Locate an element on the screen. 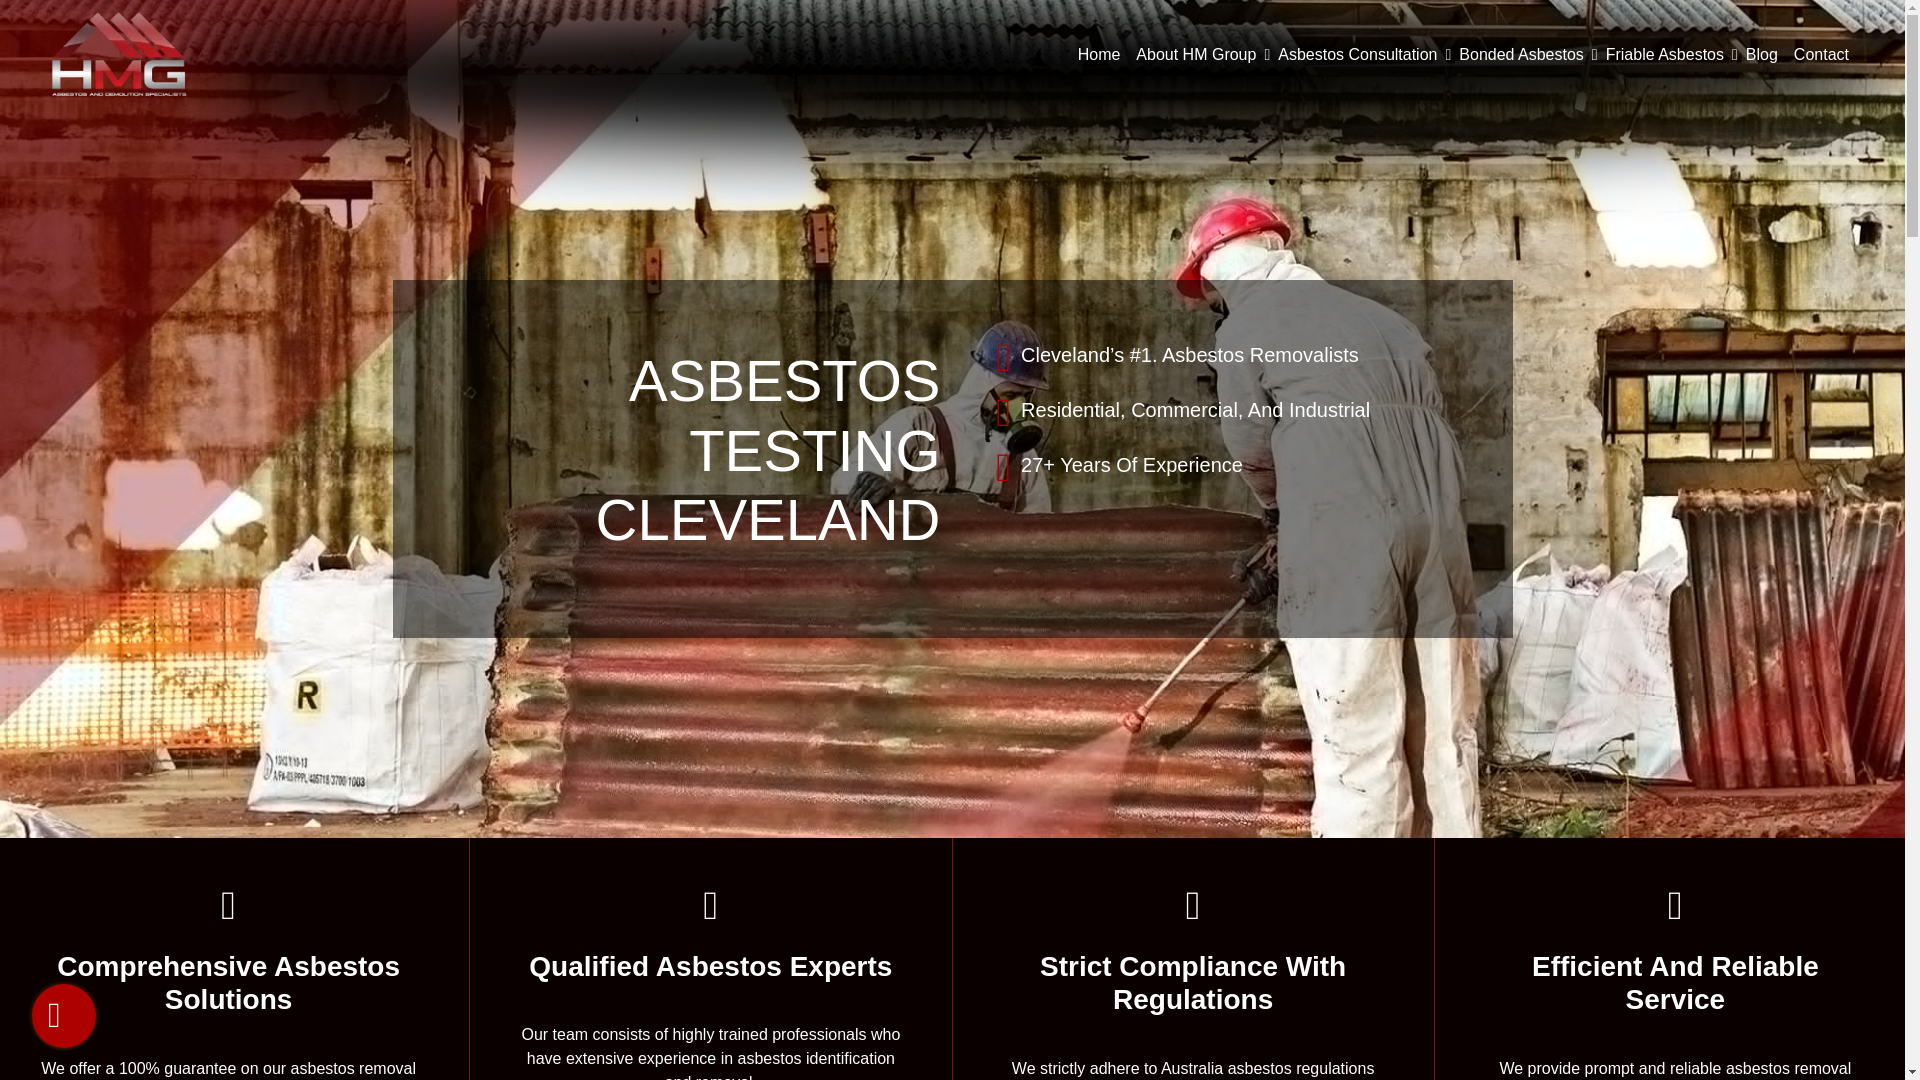  About HM Group is located at coordinates (1196, 54).